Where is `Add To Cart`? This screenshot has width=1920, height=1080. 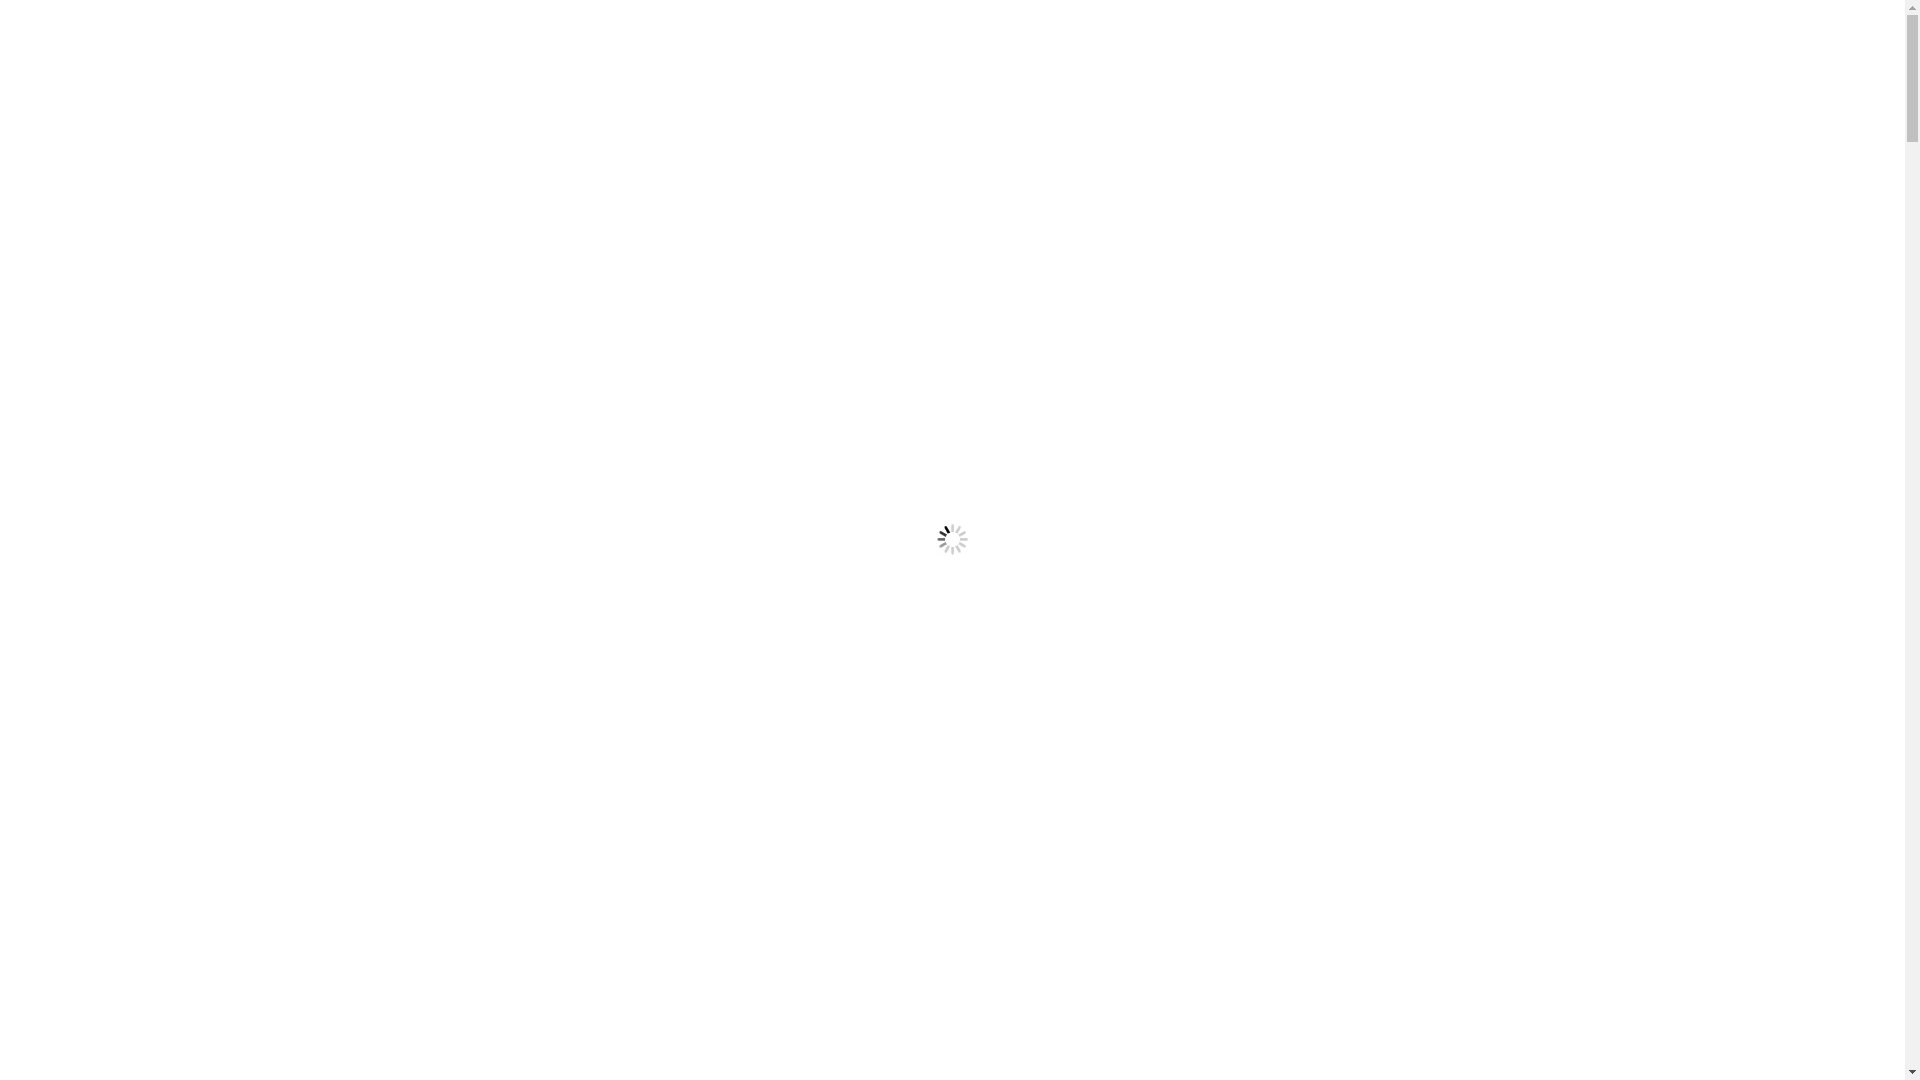
Add To Cart is located at coordinates (339, 730).